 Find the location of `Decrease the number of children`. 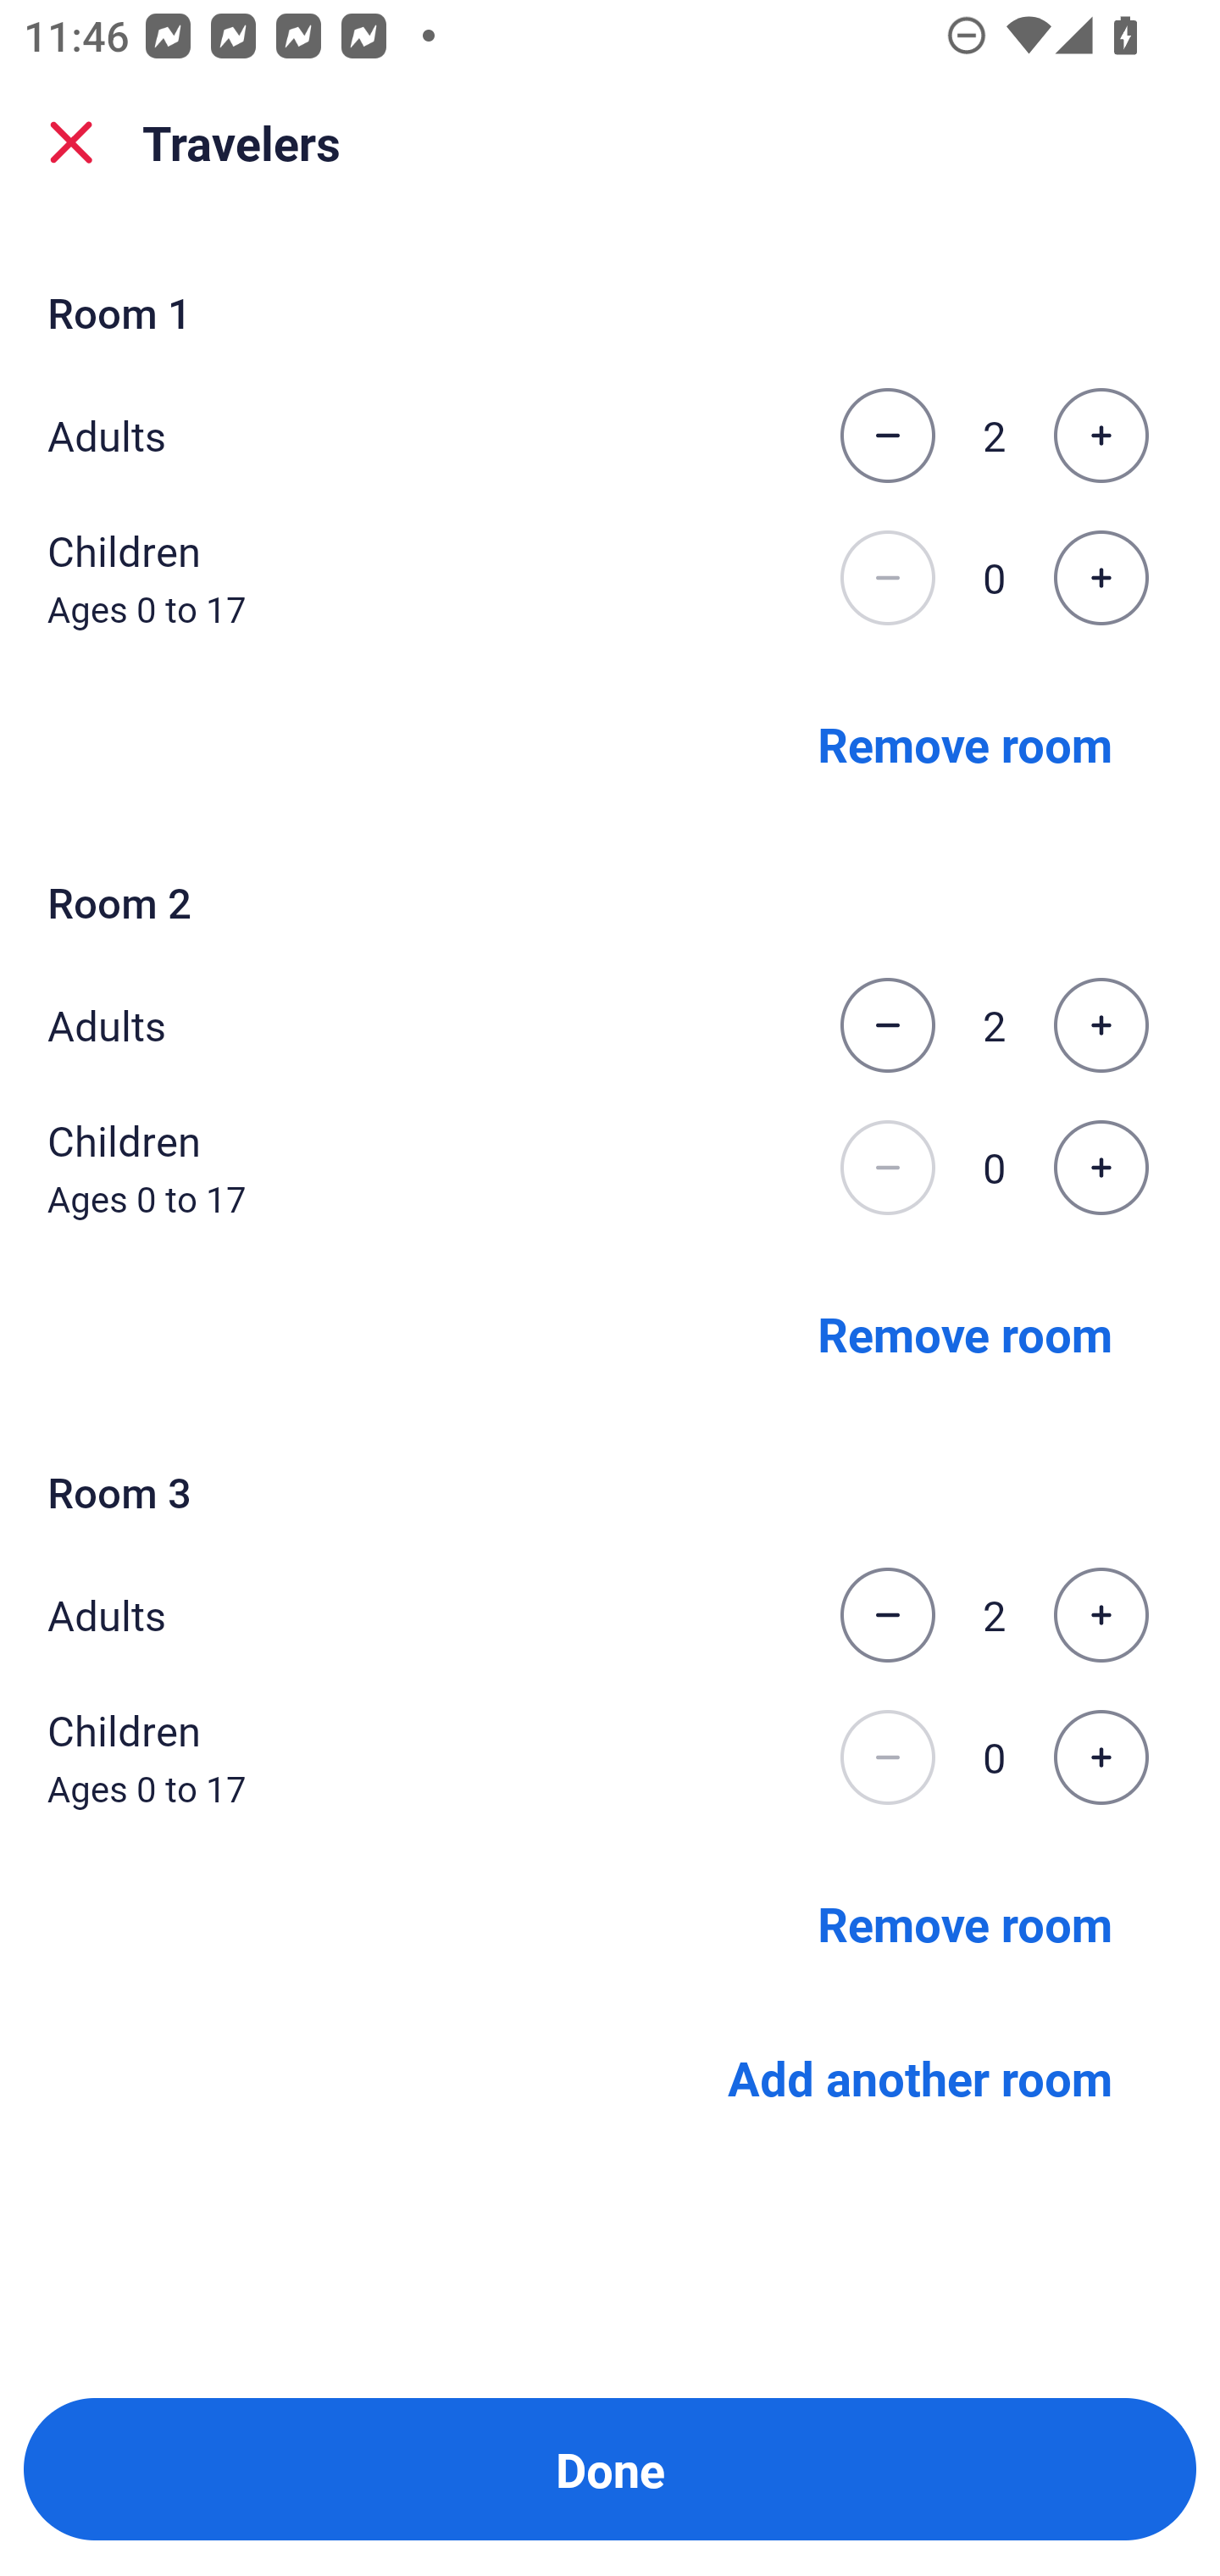

Decrease the number of children is located at coordinates (887, 1757).